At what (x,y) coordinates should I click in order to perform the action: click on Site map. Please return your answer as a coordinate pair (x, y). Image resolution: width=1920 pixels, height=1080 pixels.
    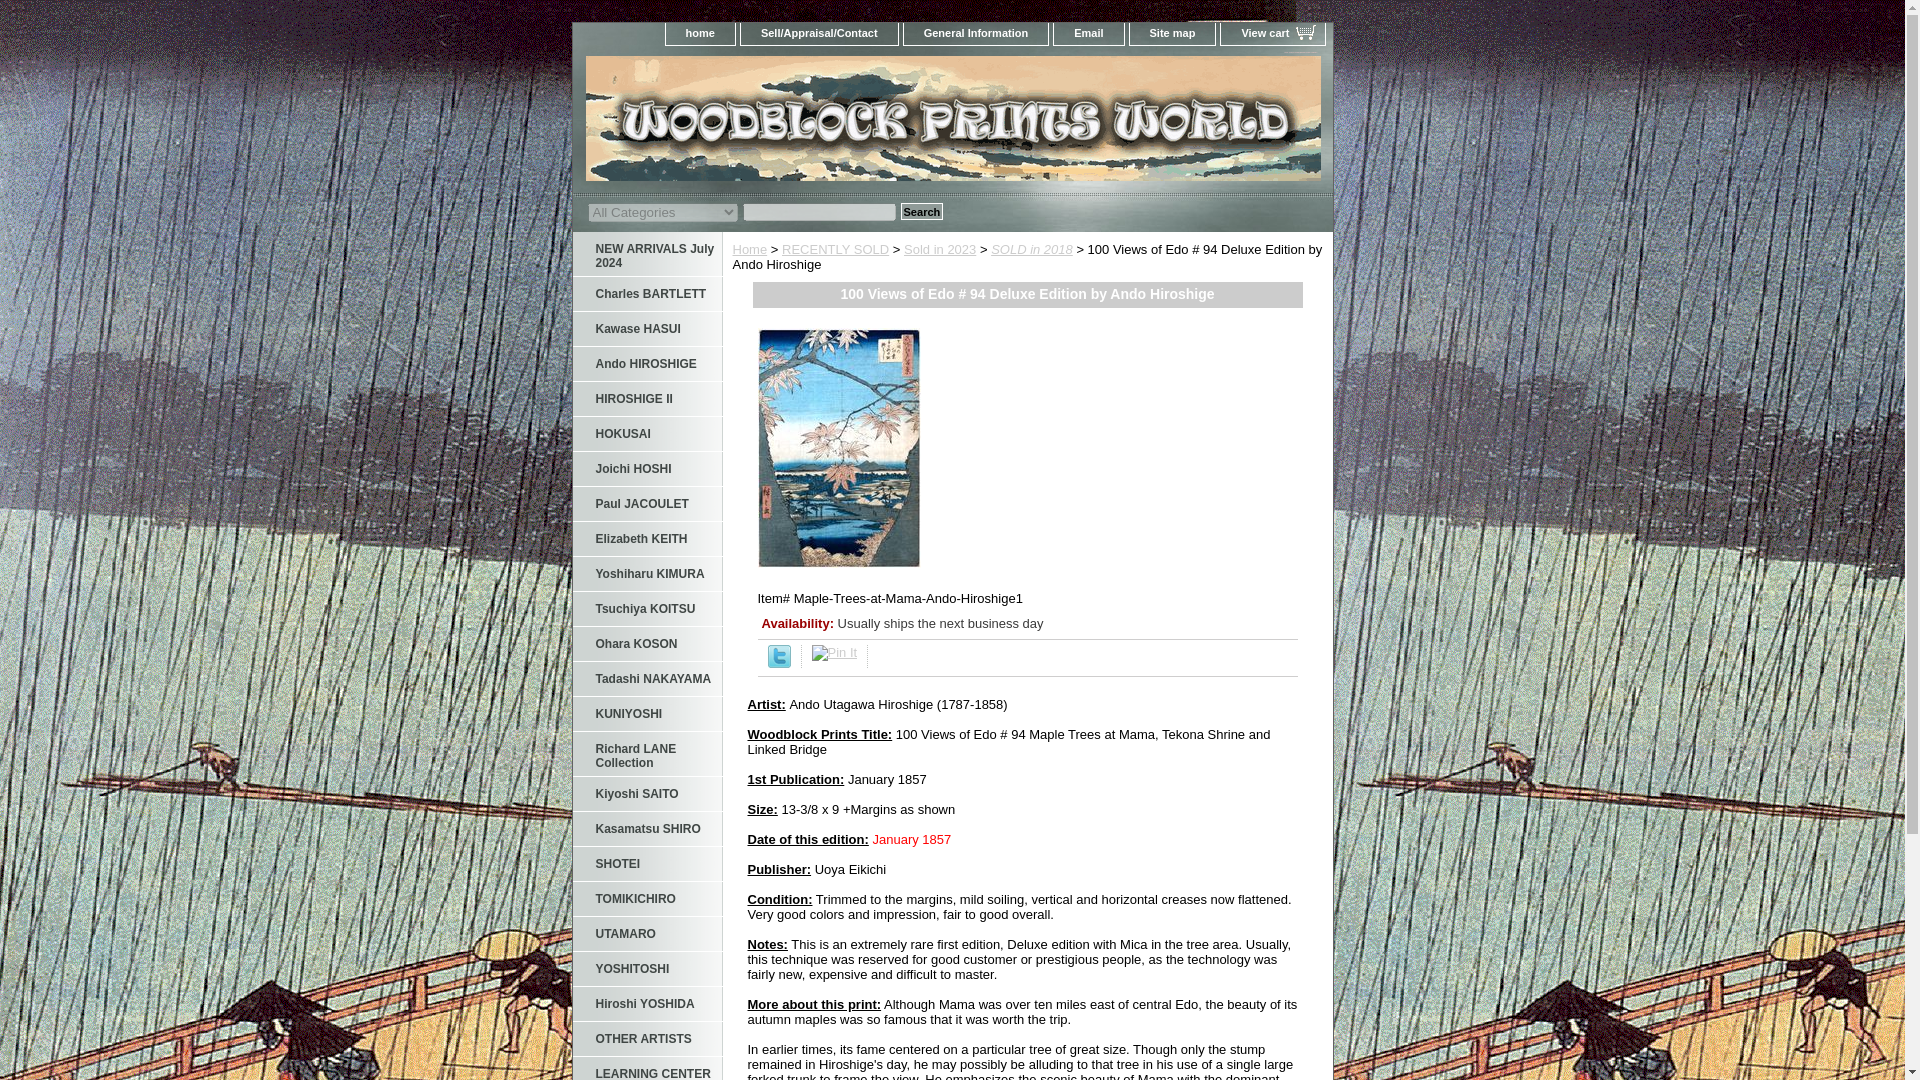
    Looking at the image, I should click on (1172, 34).